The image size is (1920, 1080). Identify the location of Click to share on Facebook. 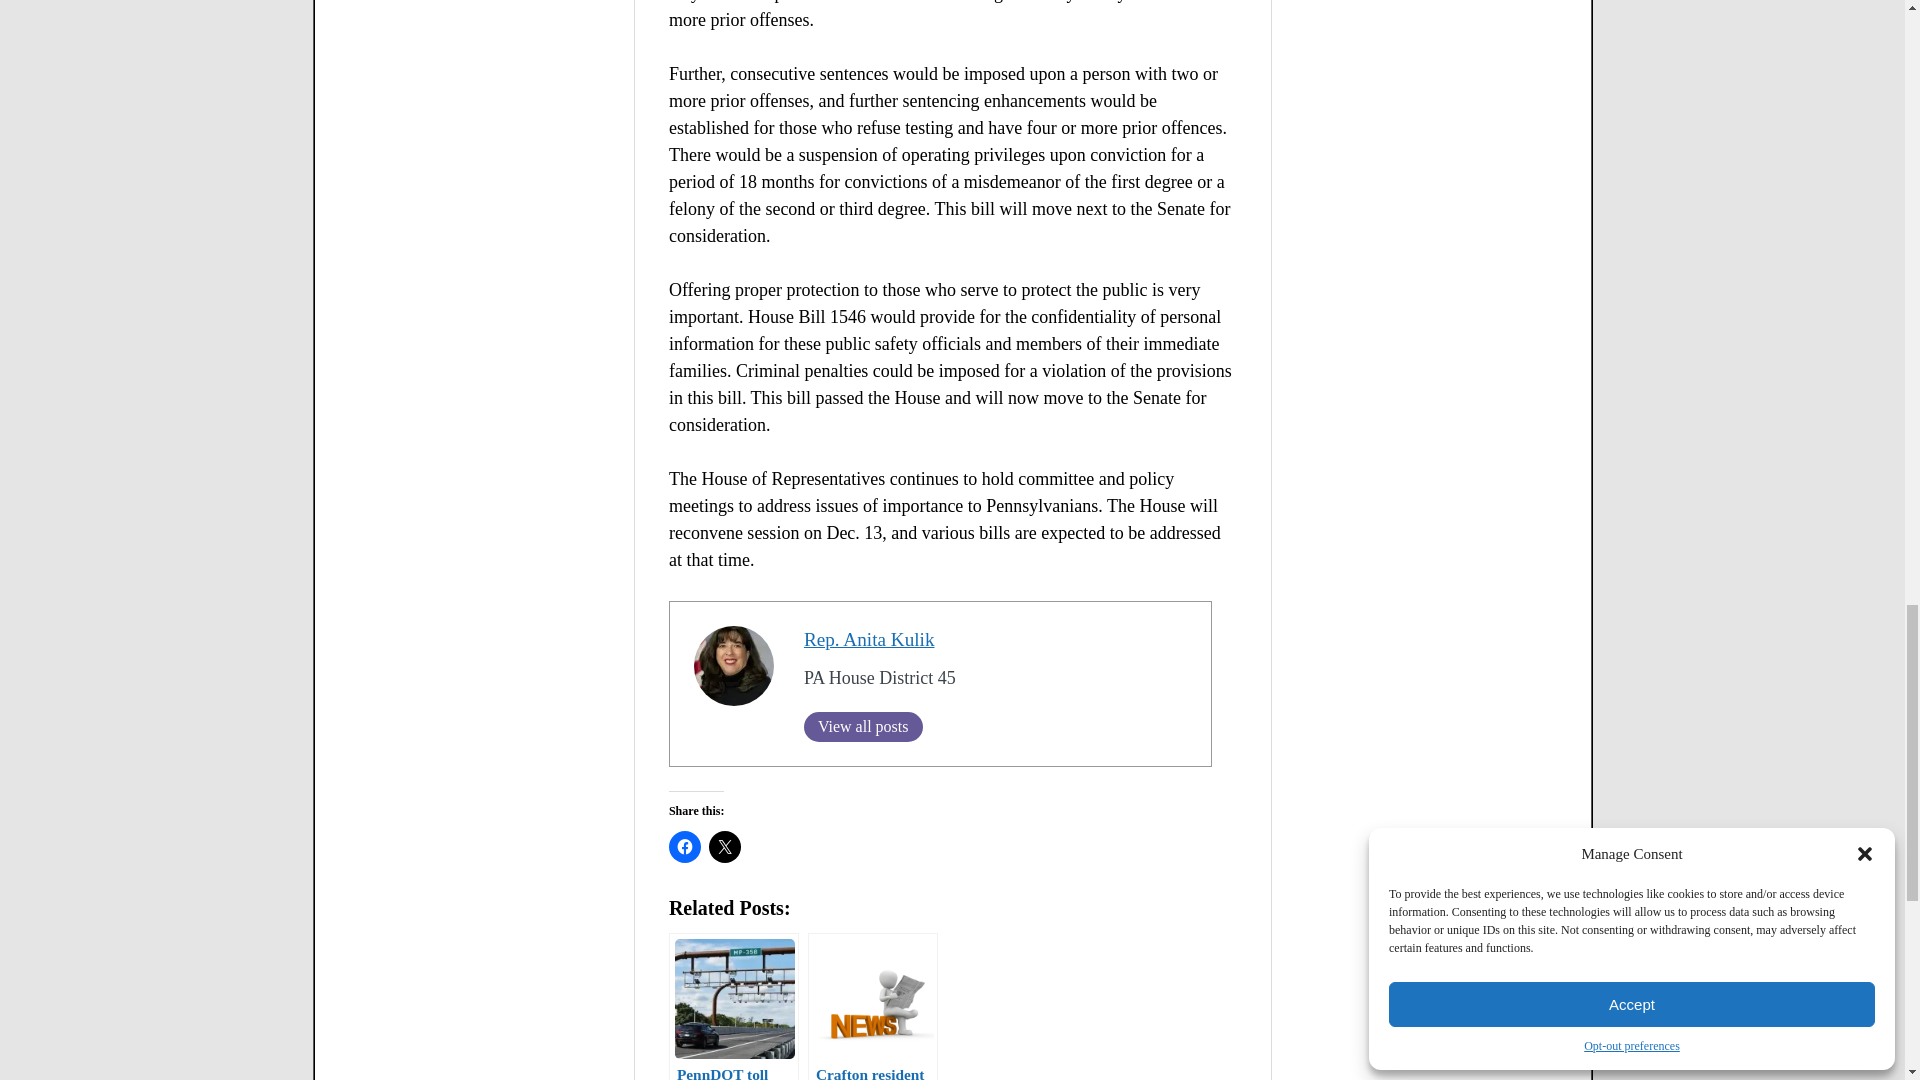
(684, 846).